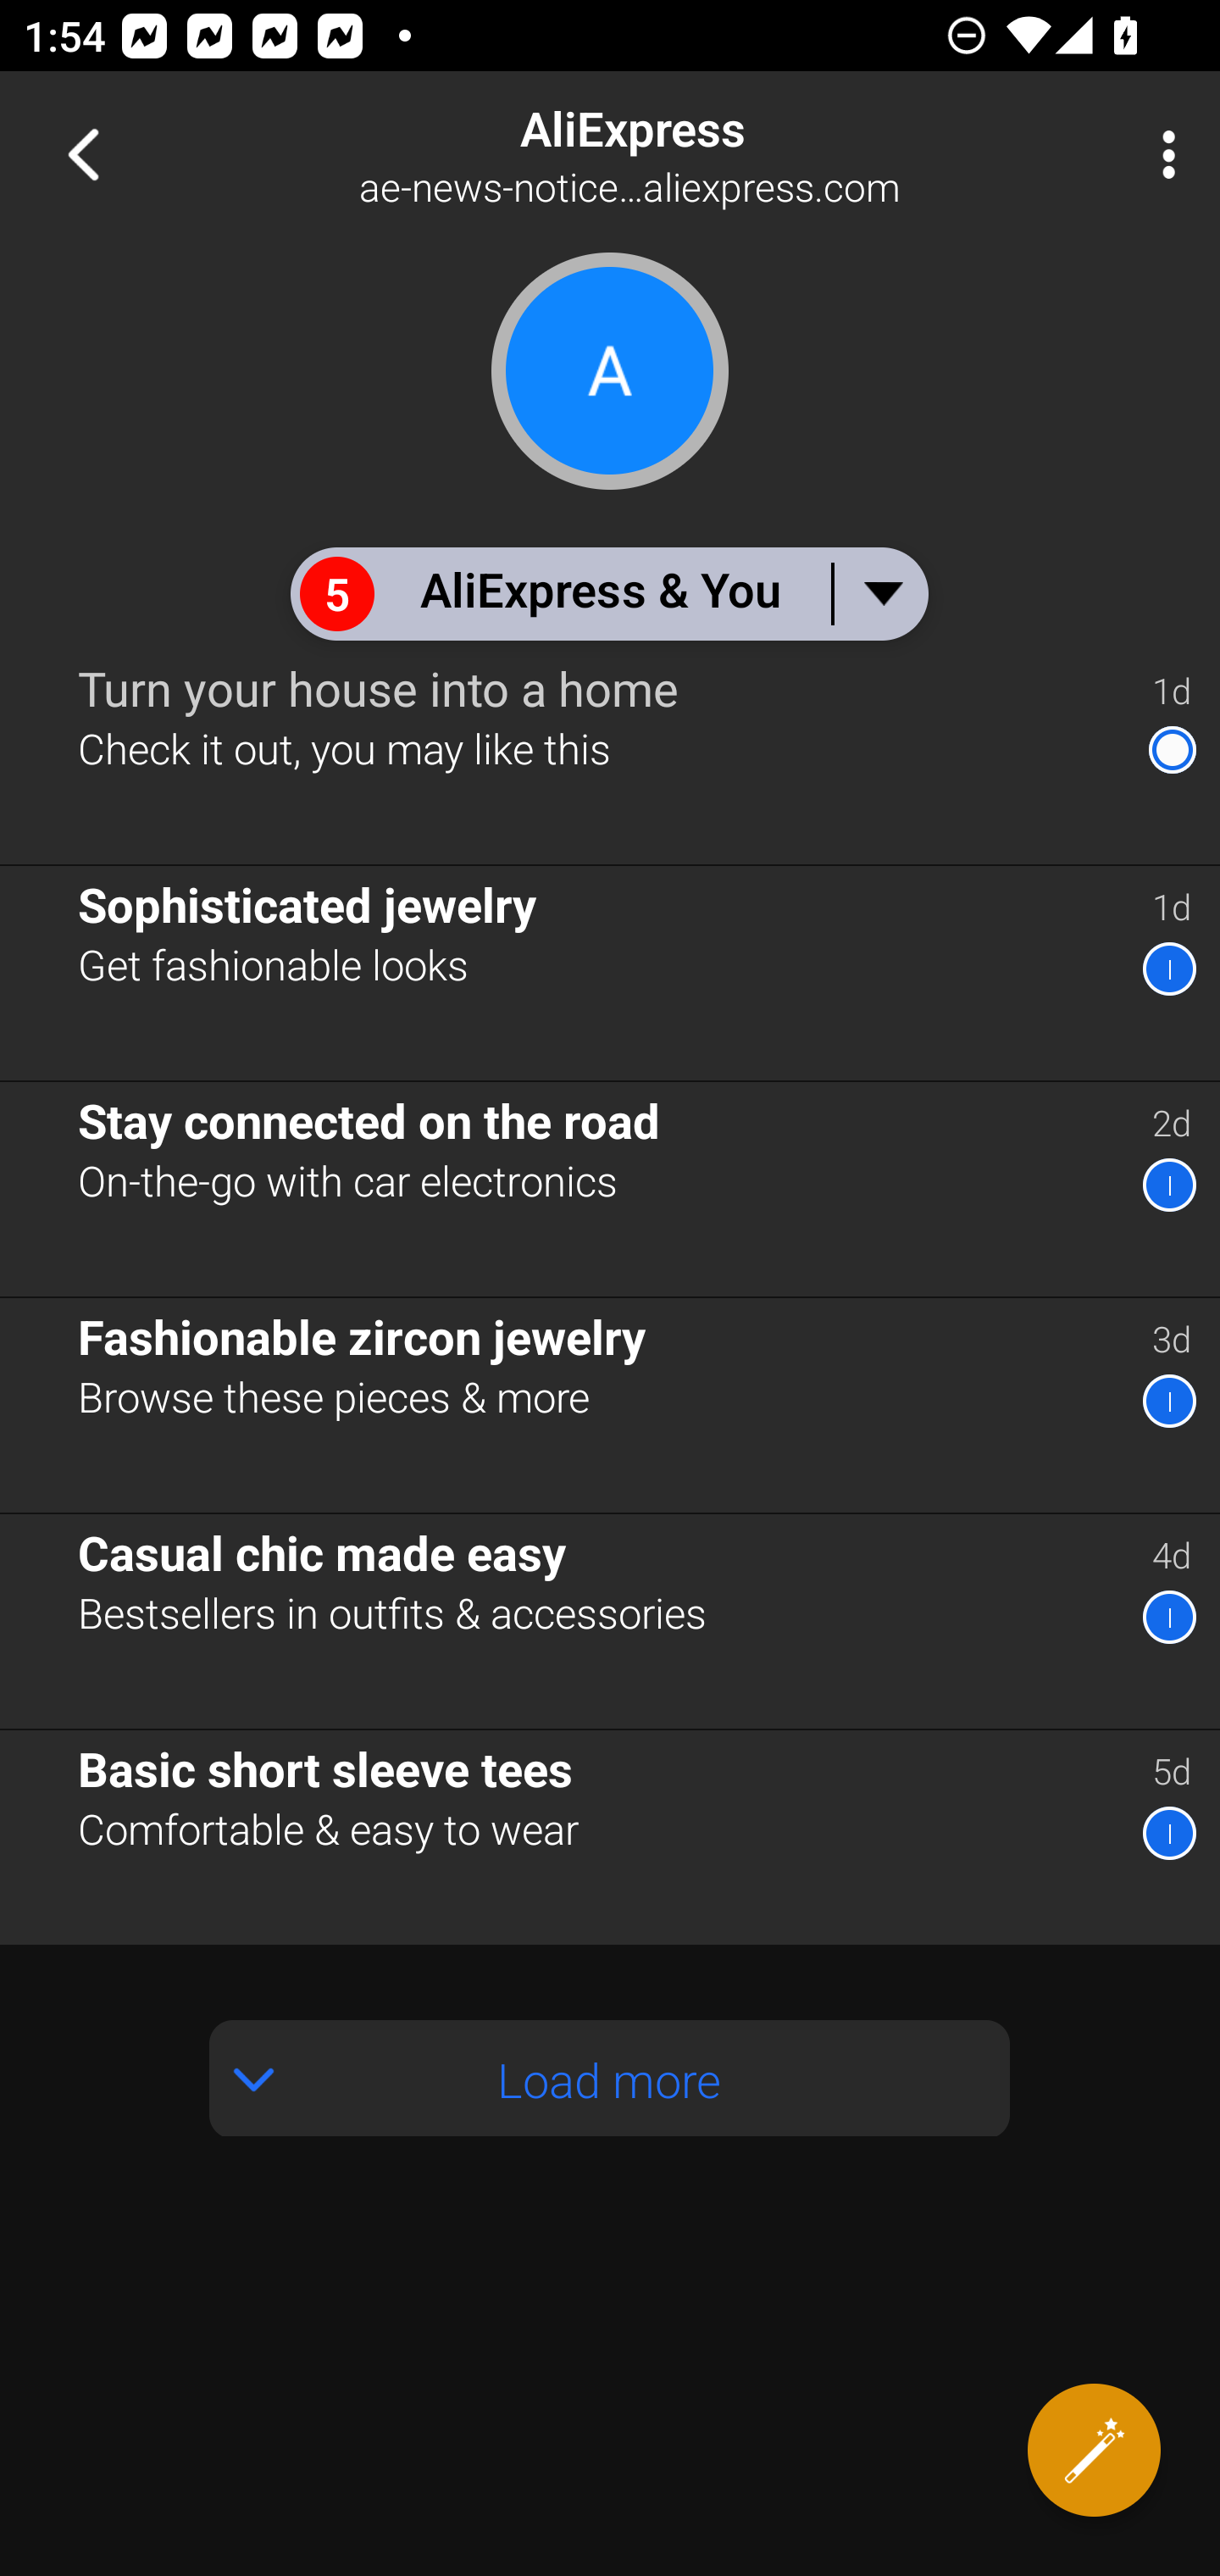  Describe the element at coordinates (1161, 154) in the screenshot. I see `More Options` at that location.